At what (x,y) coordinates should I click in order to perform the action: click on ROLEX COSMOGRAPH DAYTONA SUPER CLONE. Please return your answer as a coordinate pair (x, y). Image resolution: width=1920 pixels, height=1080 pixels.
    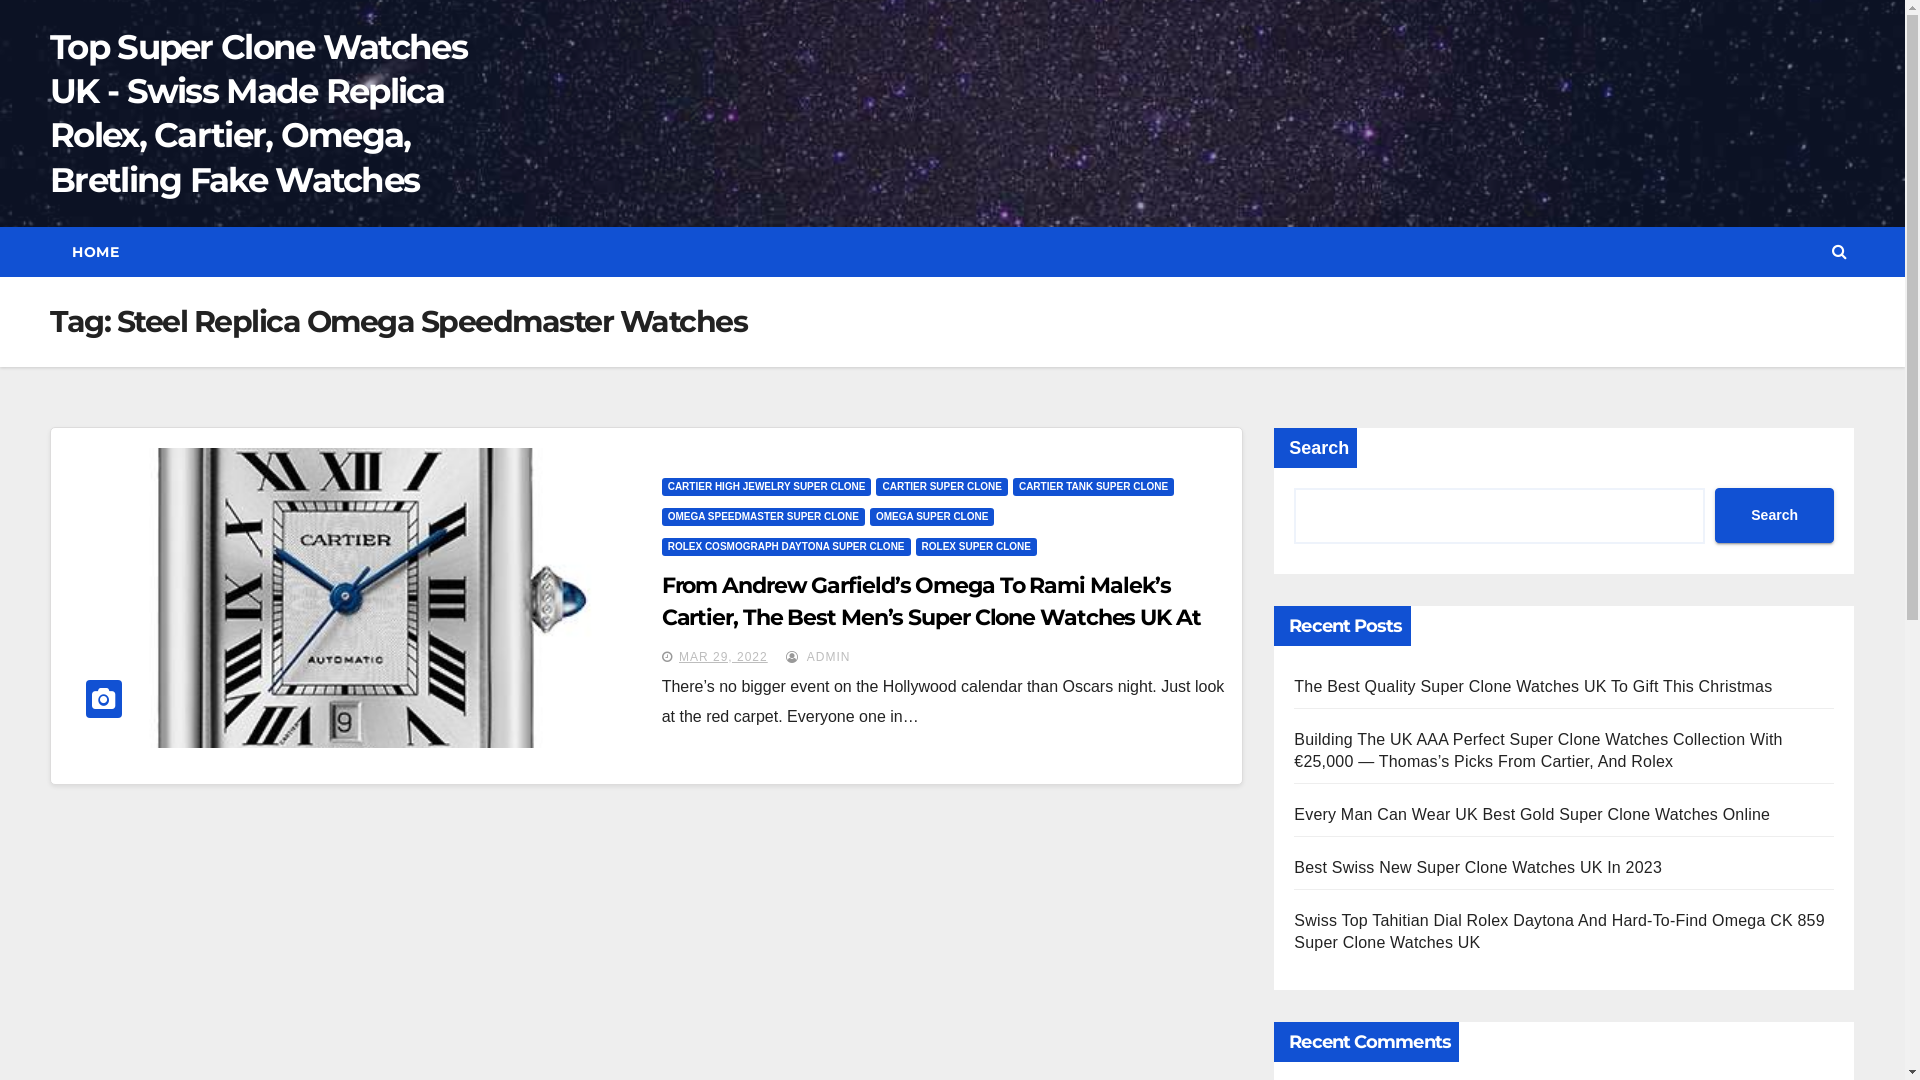
    Looking at the image, I should click on (786, 547).